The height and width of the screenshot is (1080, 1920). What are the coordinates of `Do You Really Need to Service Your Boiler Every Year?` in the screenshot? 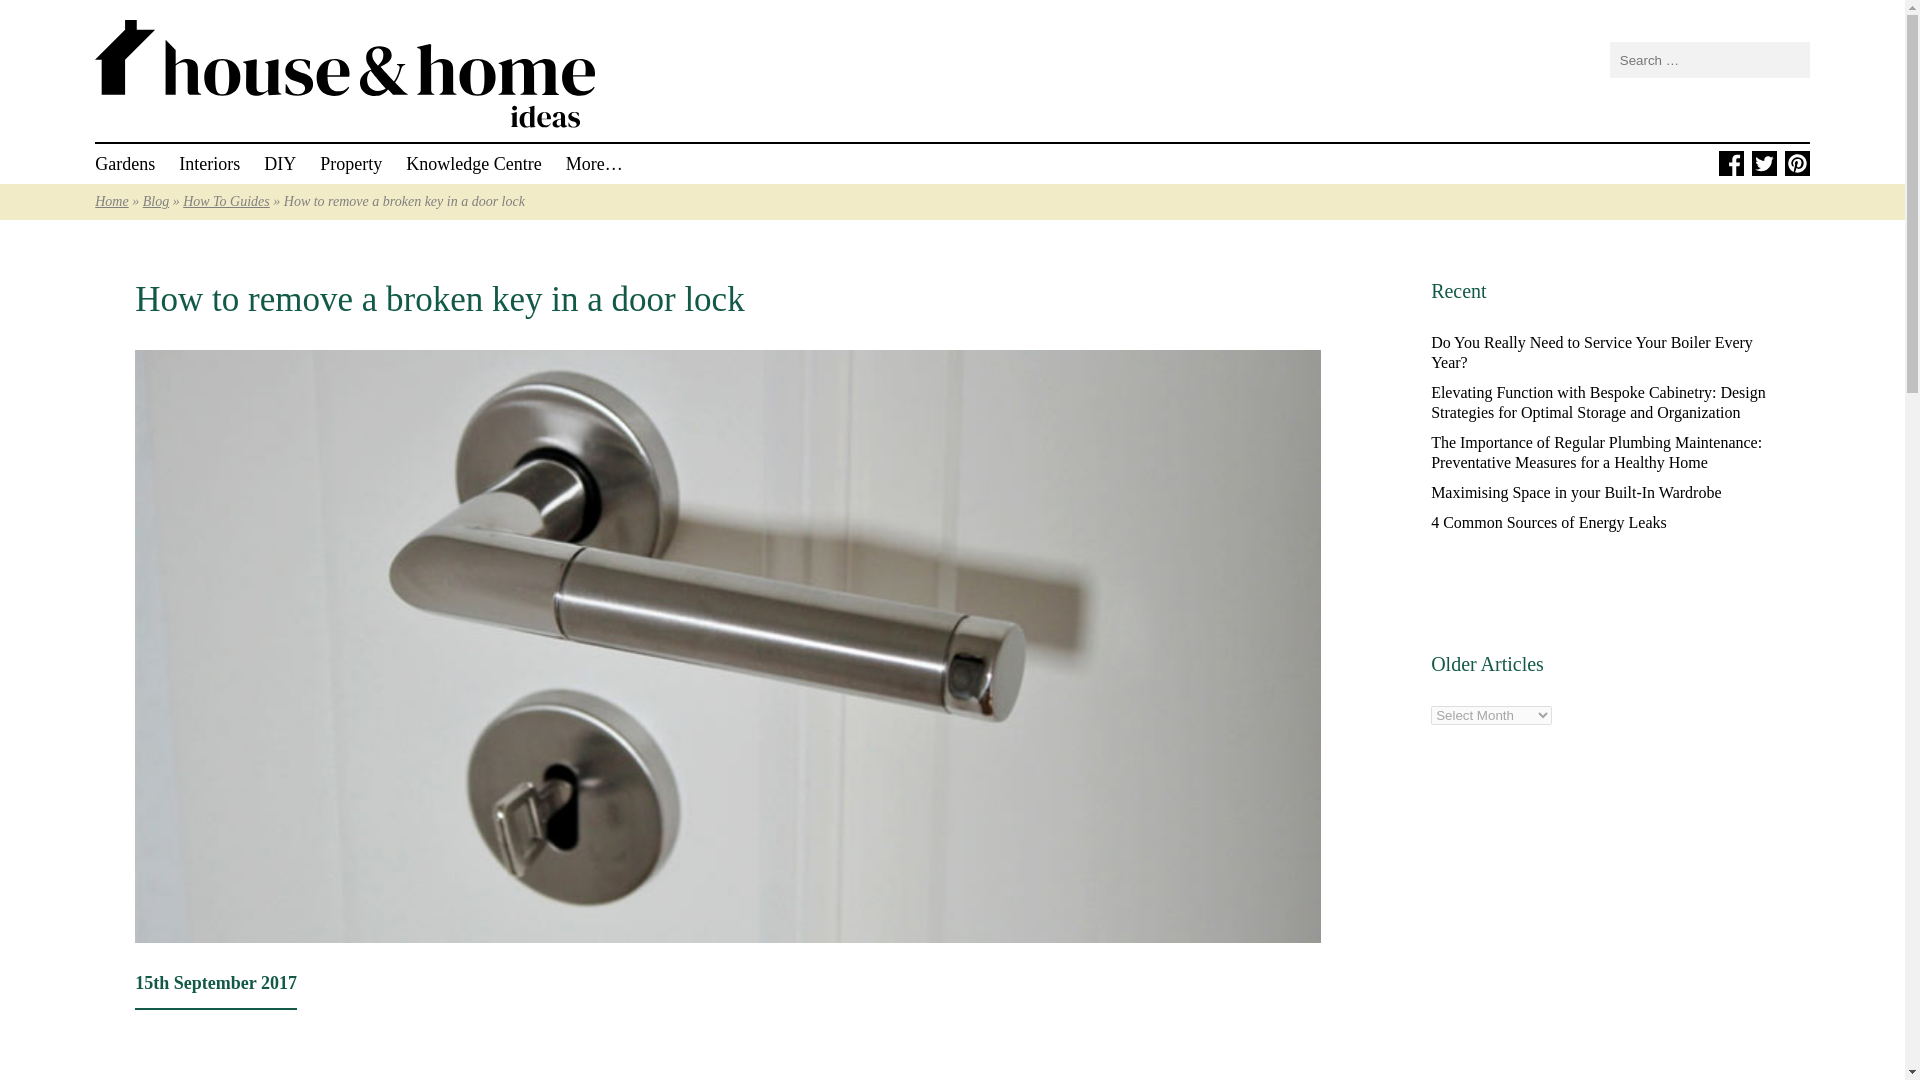 It's located at (1591, 352).